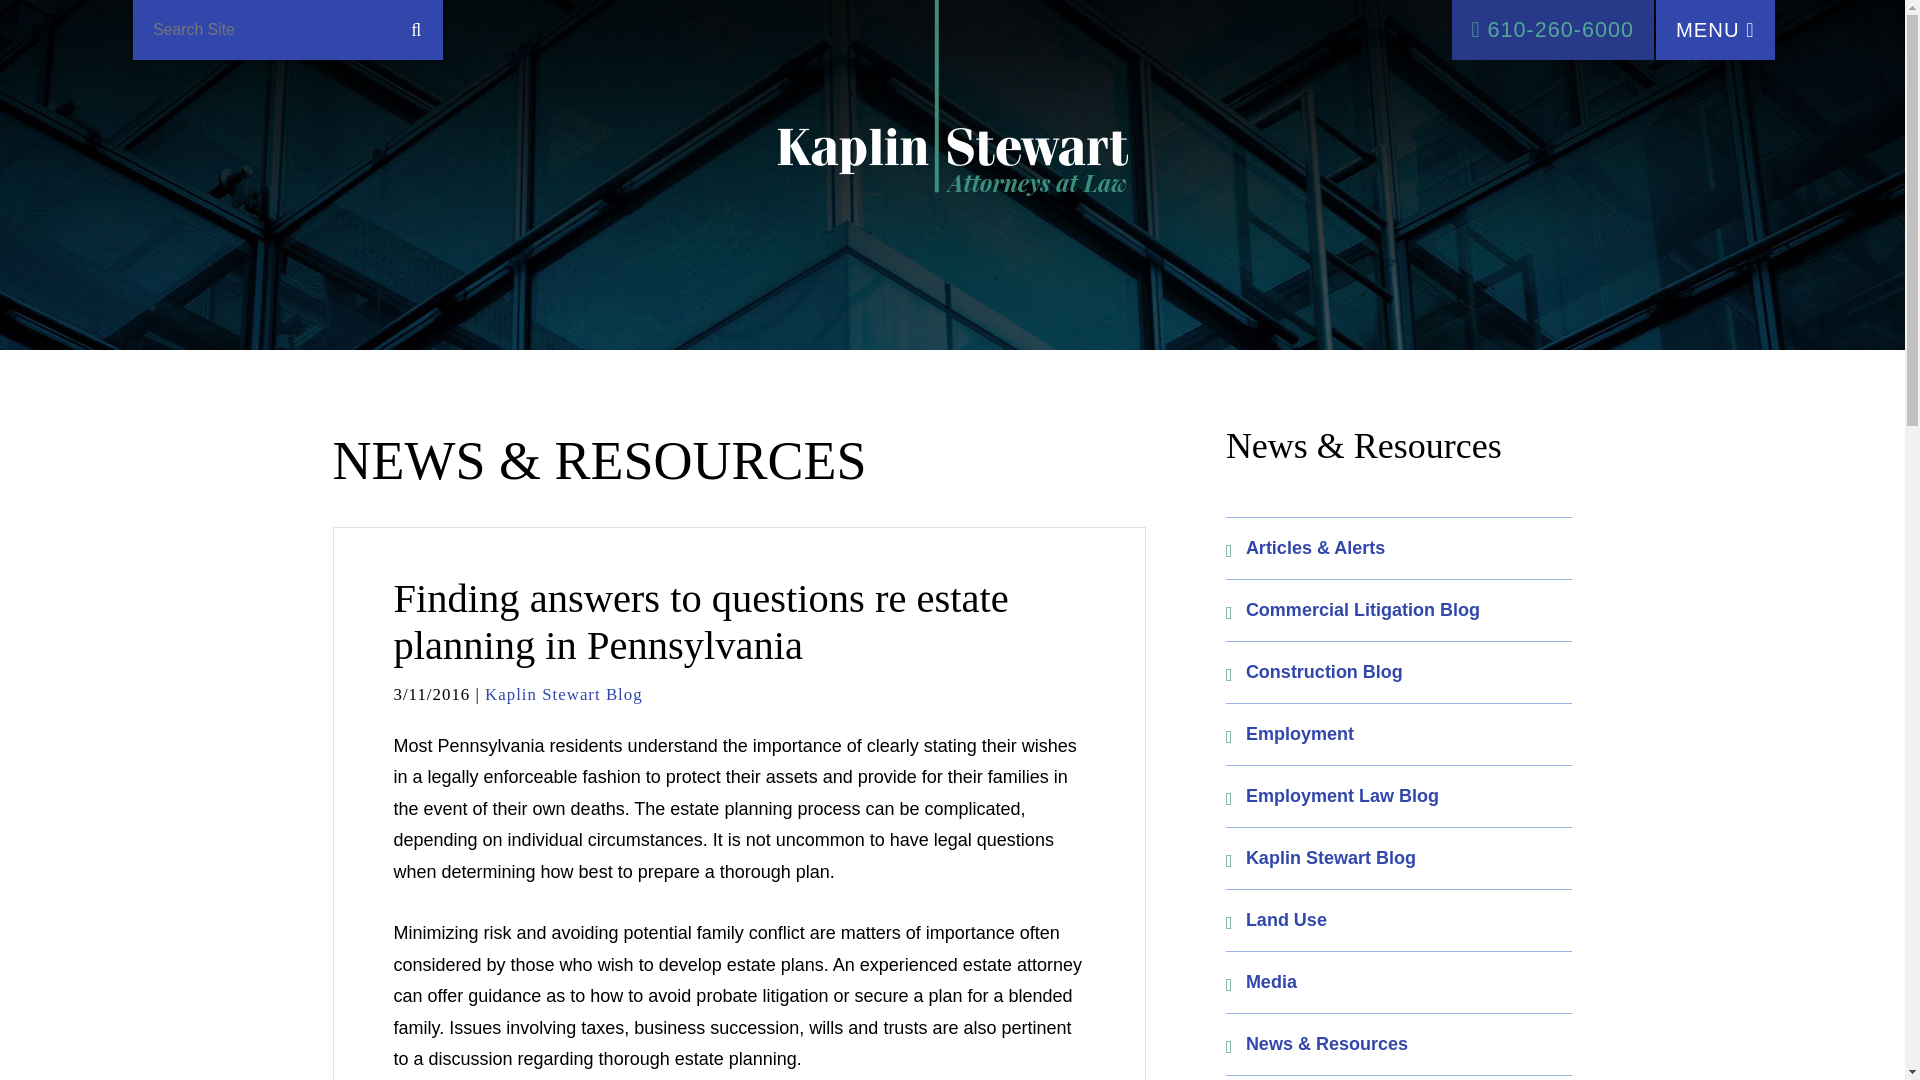 This screenshot has height=1080, width=1920. Describe the element at coordinates (1399, 796) in the screenshot. I see `Employment Law Blog` at that location.